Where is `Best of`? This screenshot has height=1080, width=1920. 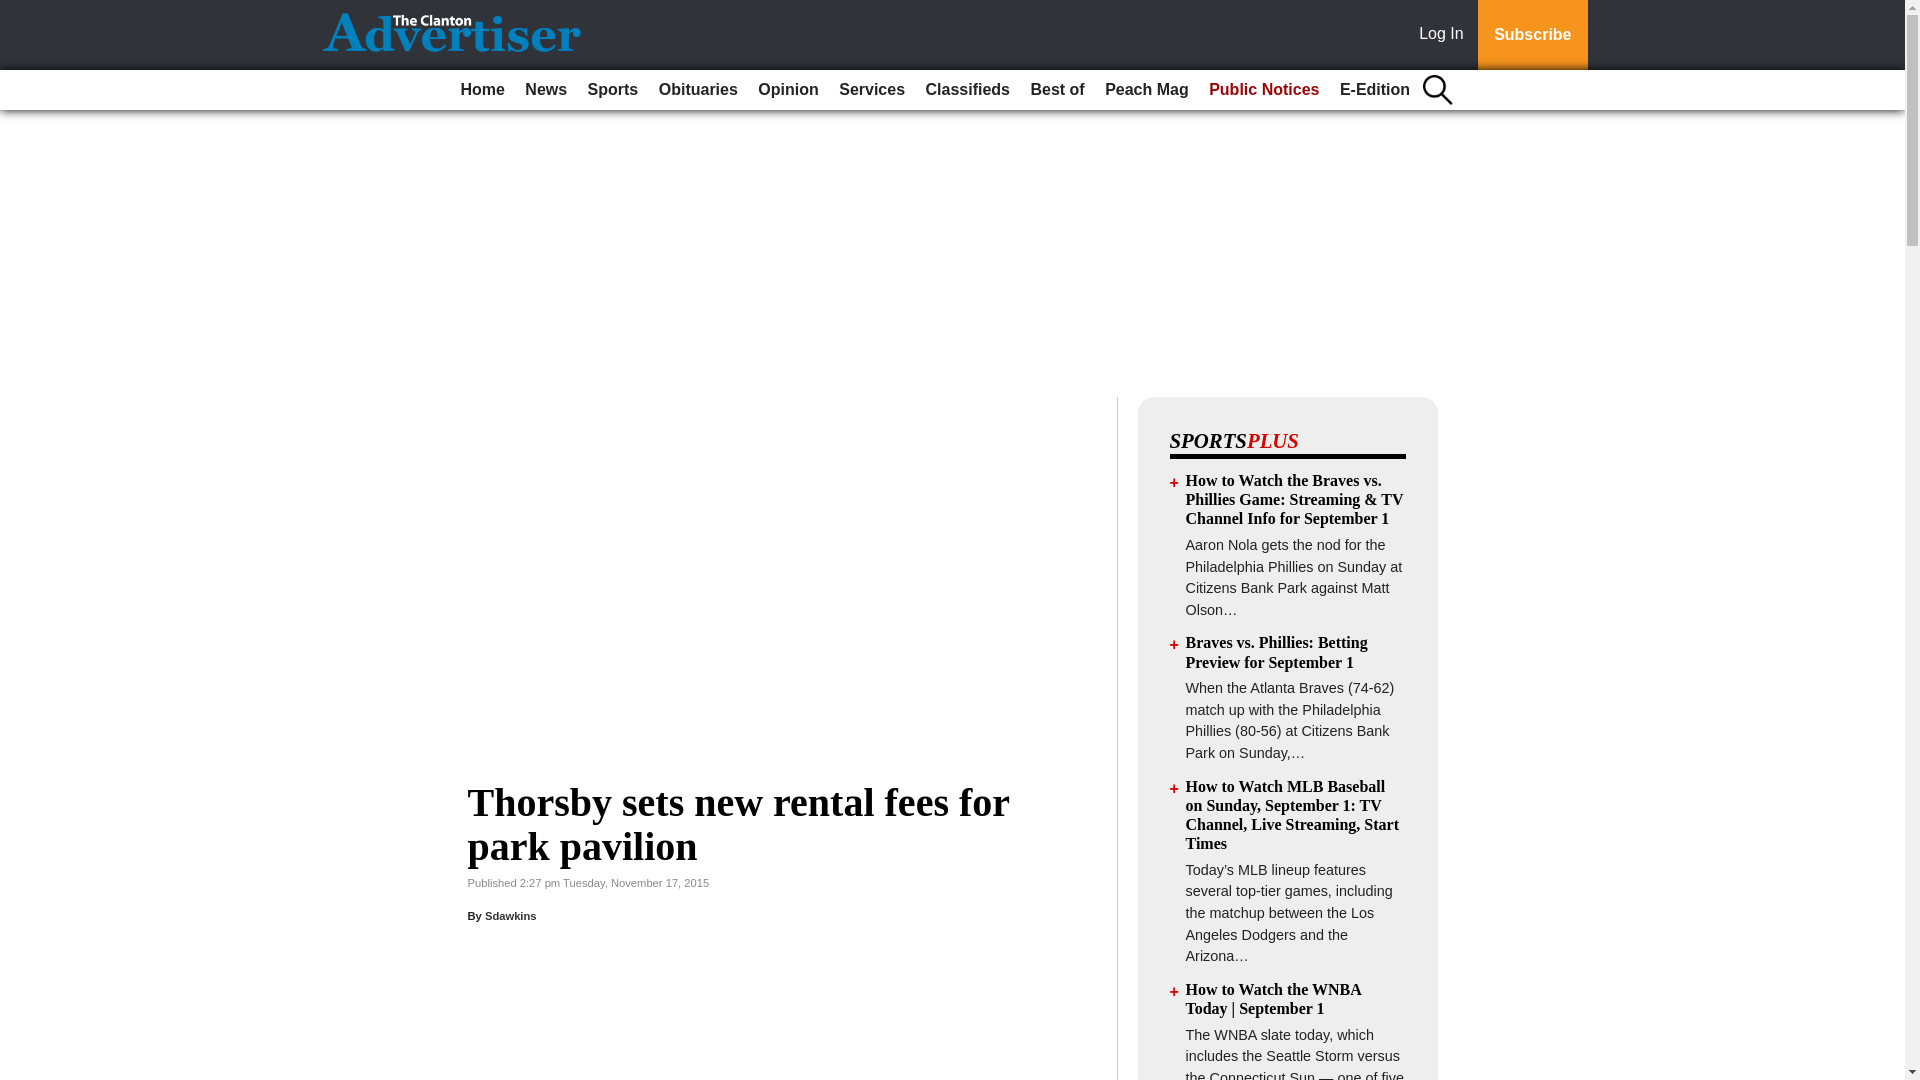 Best of is located at coordinates (1056, 90).